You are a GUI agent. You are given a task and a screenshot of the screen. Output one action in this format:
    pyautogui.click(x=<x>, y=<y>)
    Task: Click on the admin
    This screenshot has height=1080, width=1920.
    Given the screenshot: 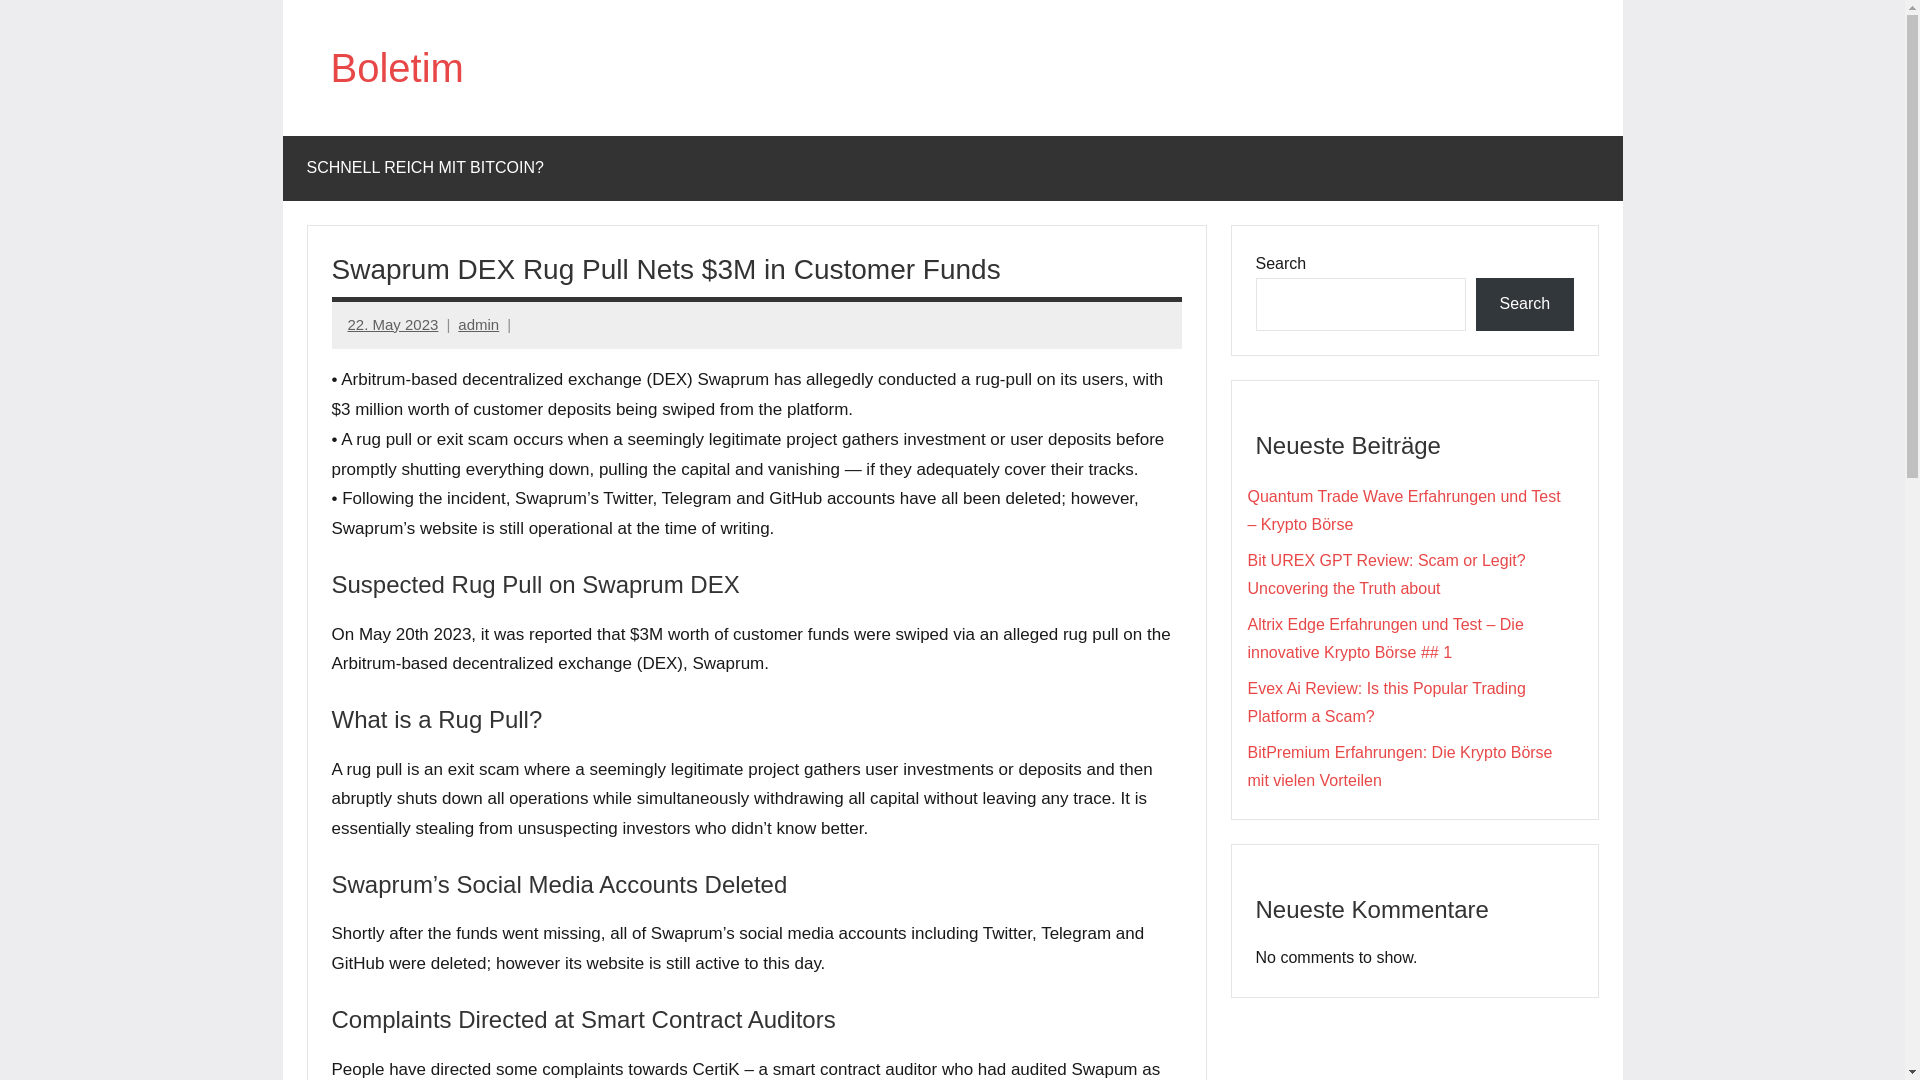 What is the action you would take?
    pyautogui.click(x=478, y=324)
    